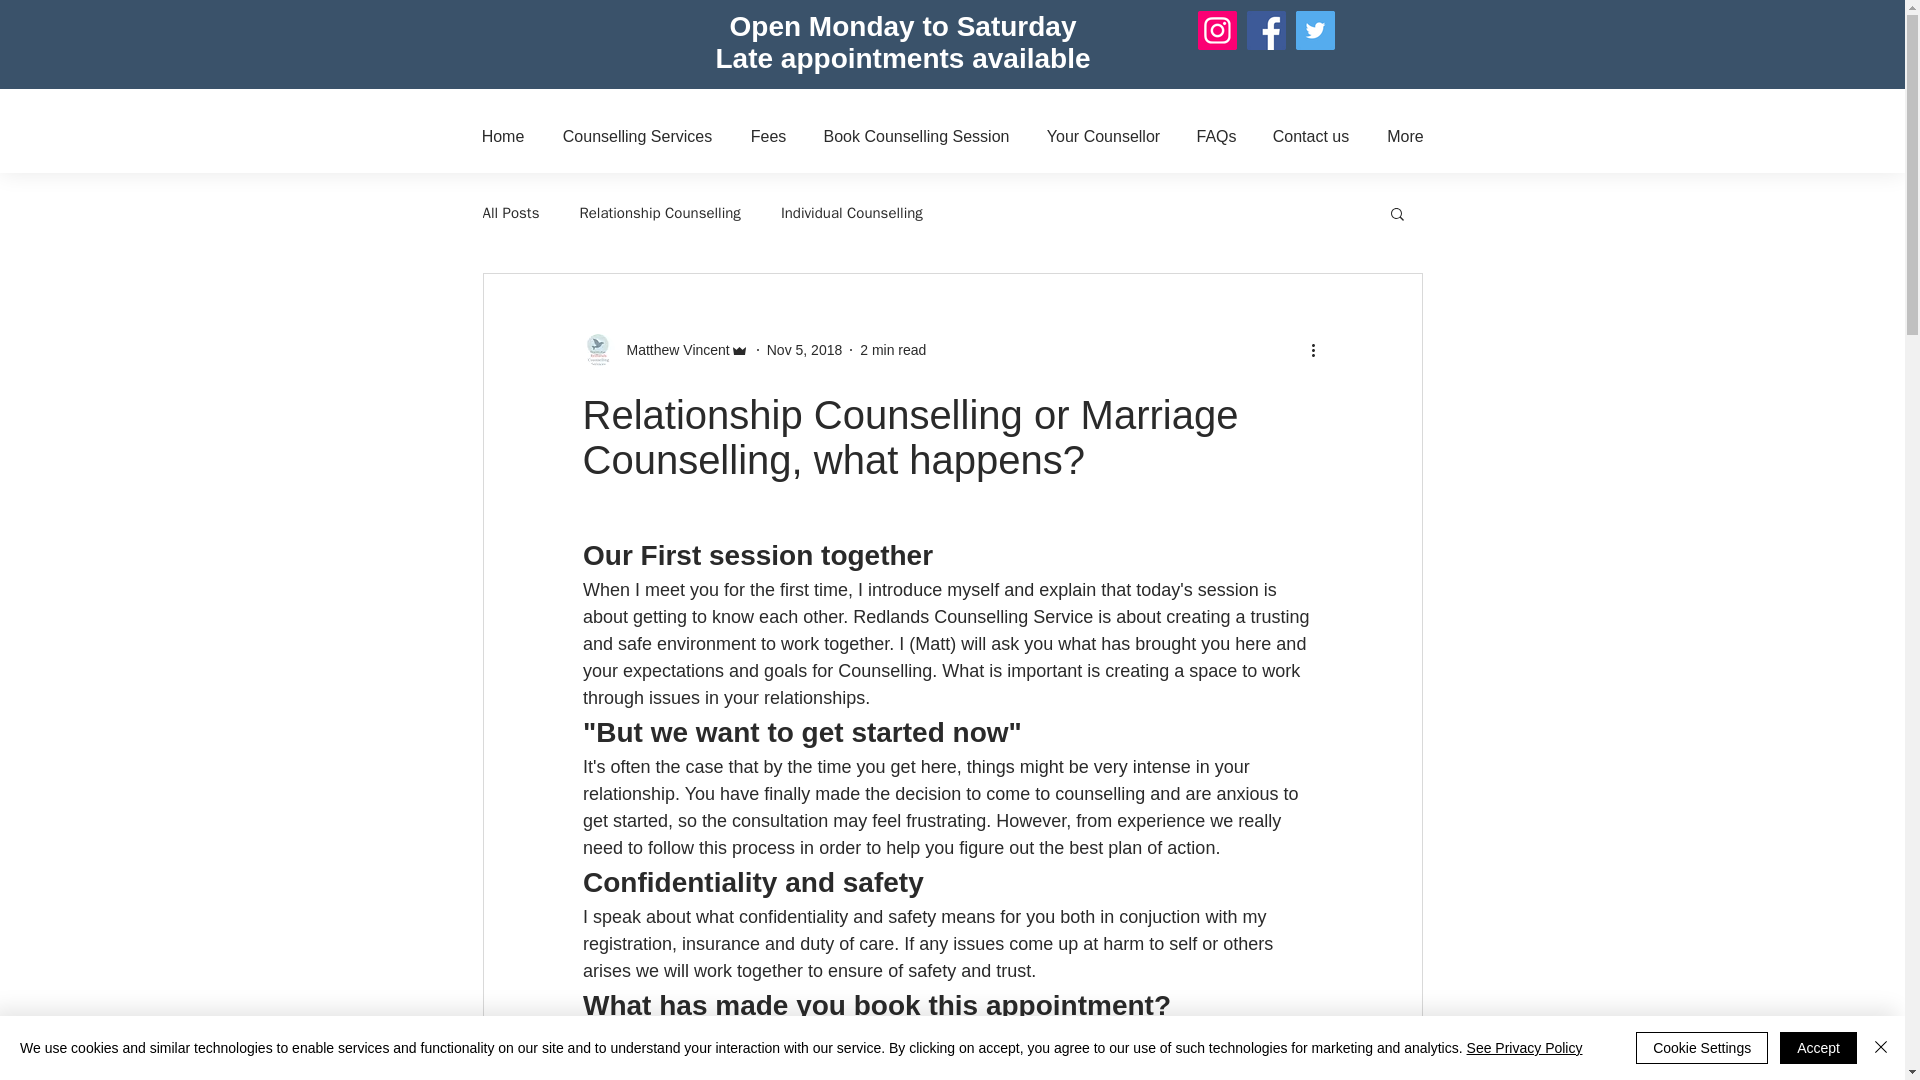  I want to click on Relationship Counselling, so click(659, 213).